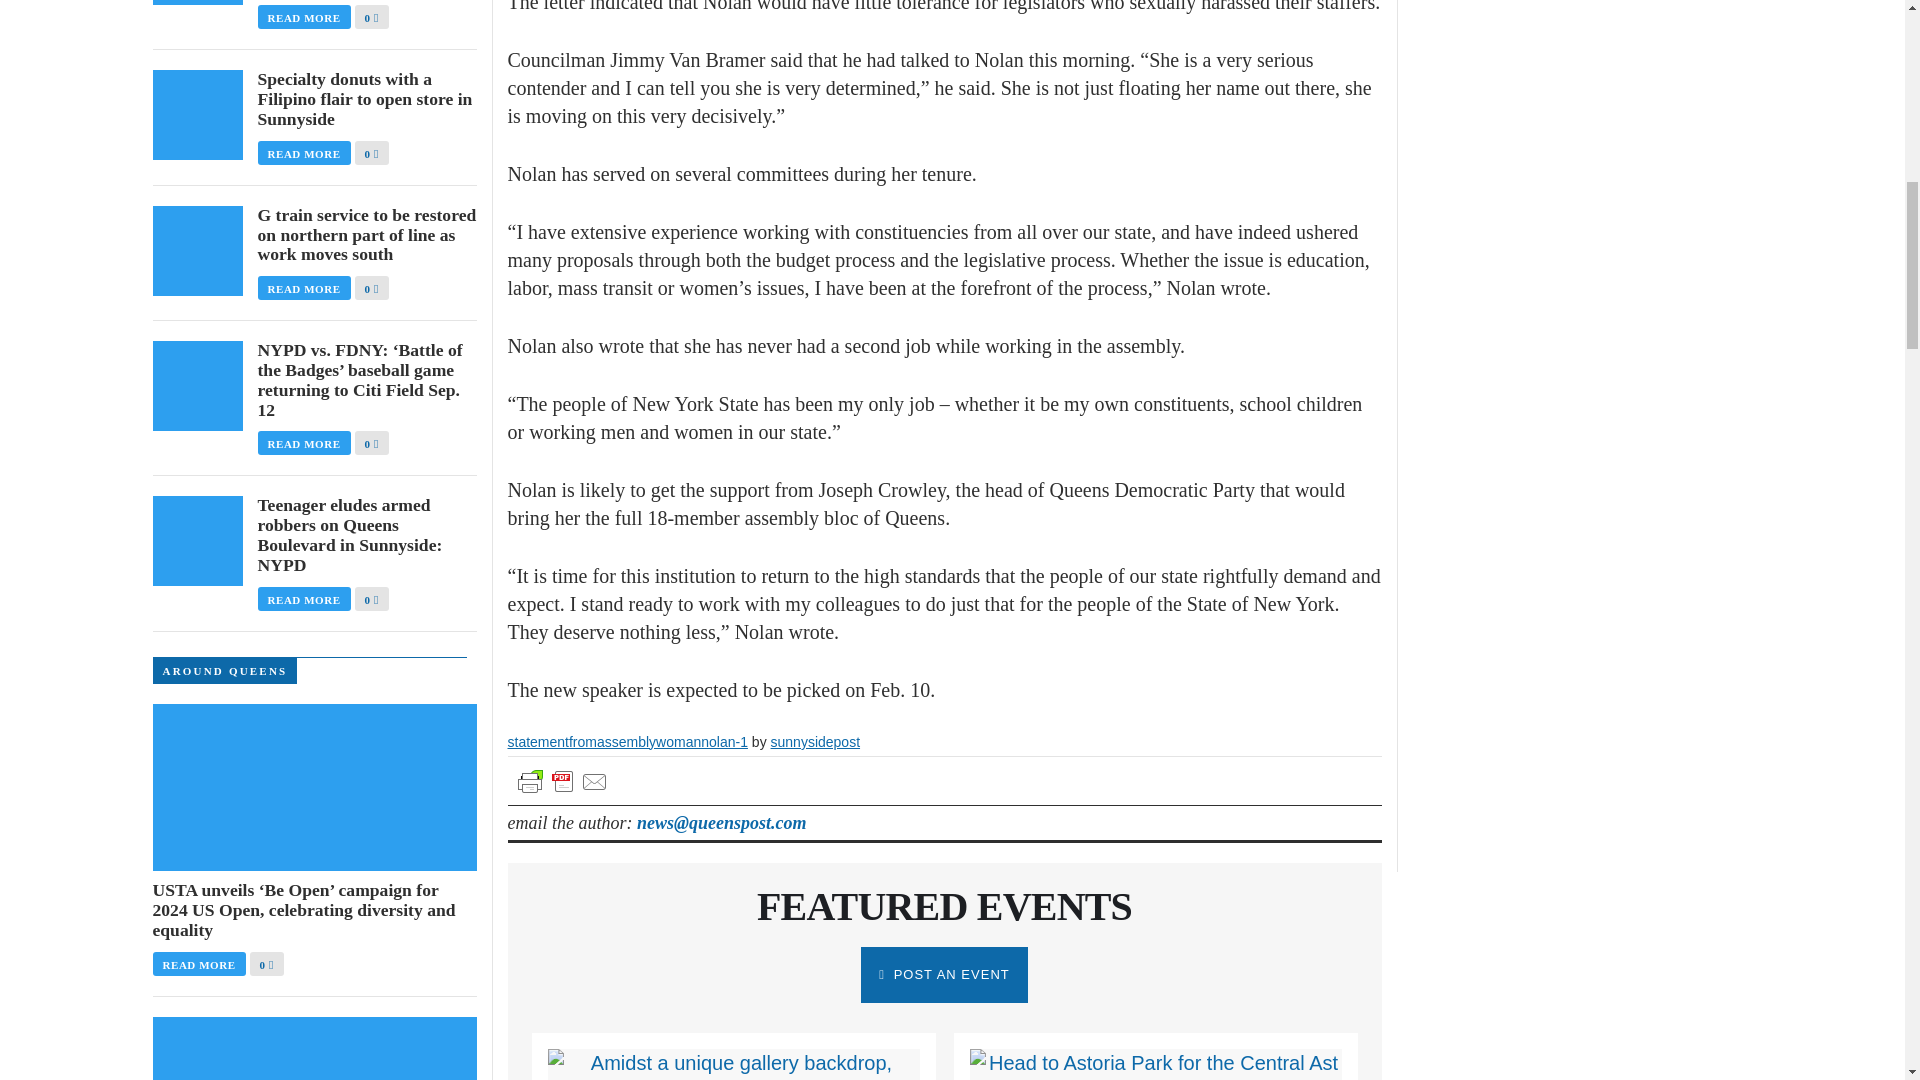  I want to click on View sunnysidepost's profile on Scribd, so click(816, 742).